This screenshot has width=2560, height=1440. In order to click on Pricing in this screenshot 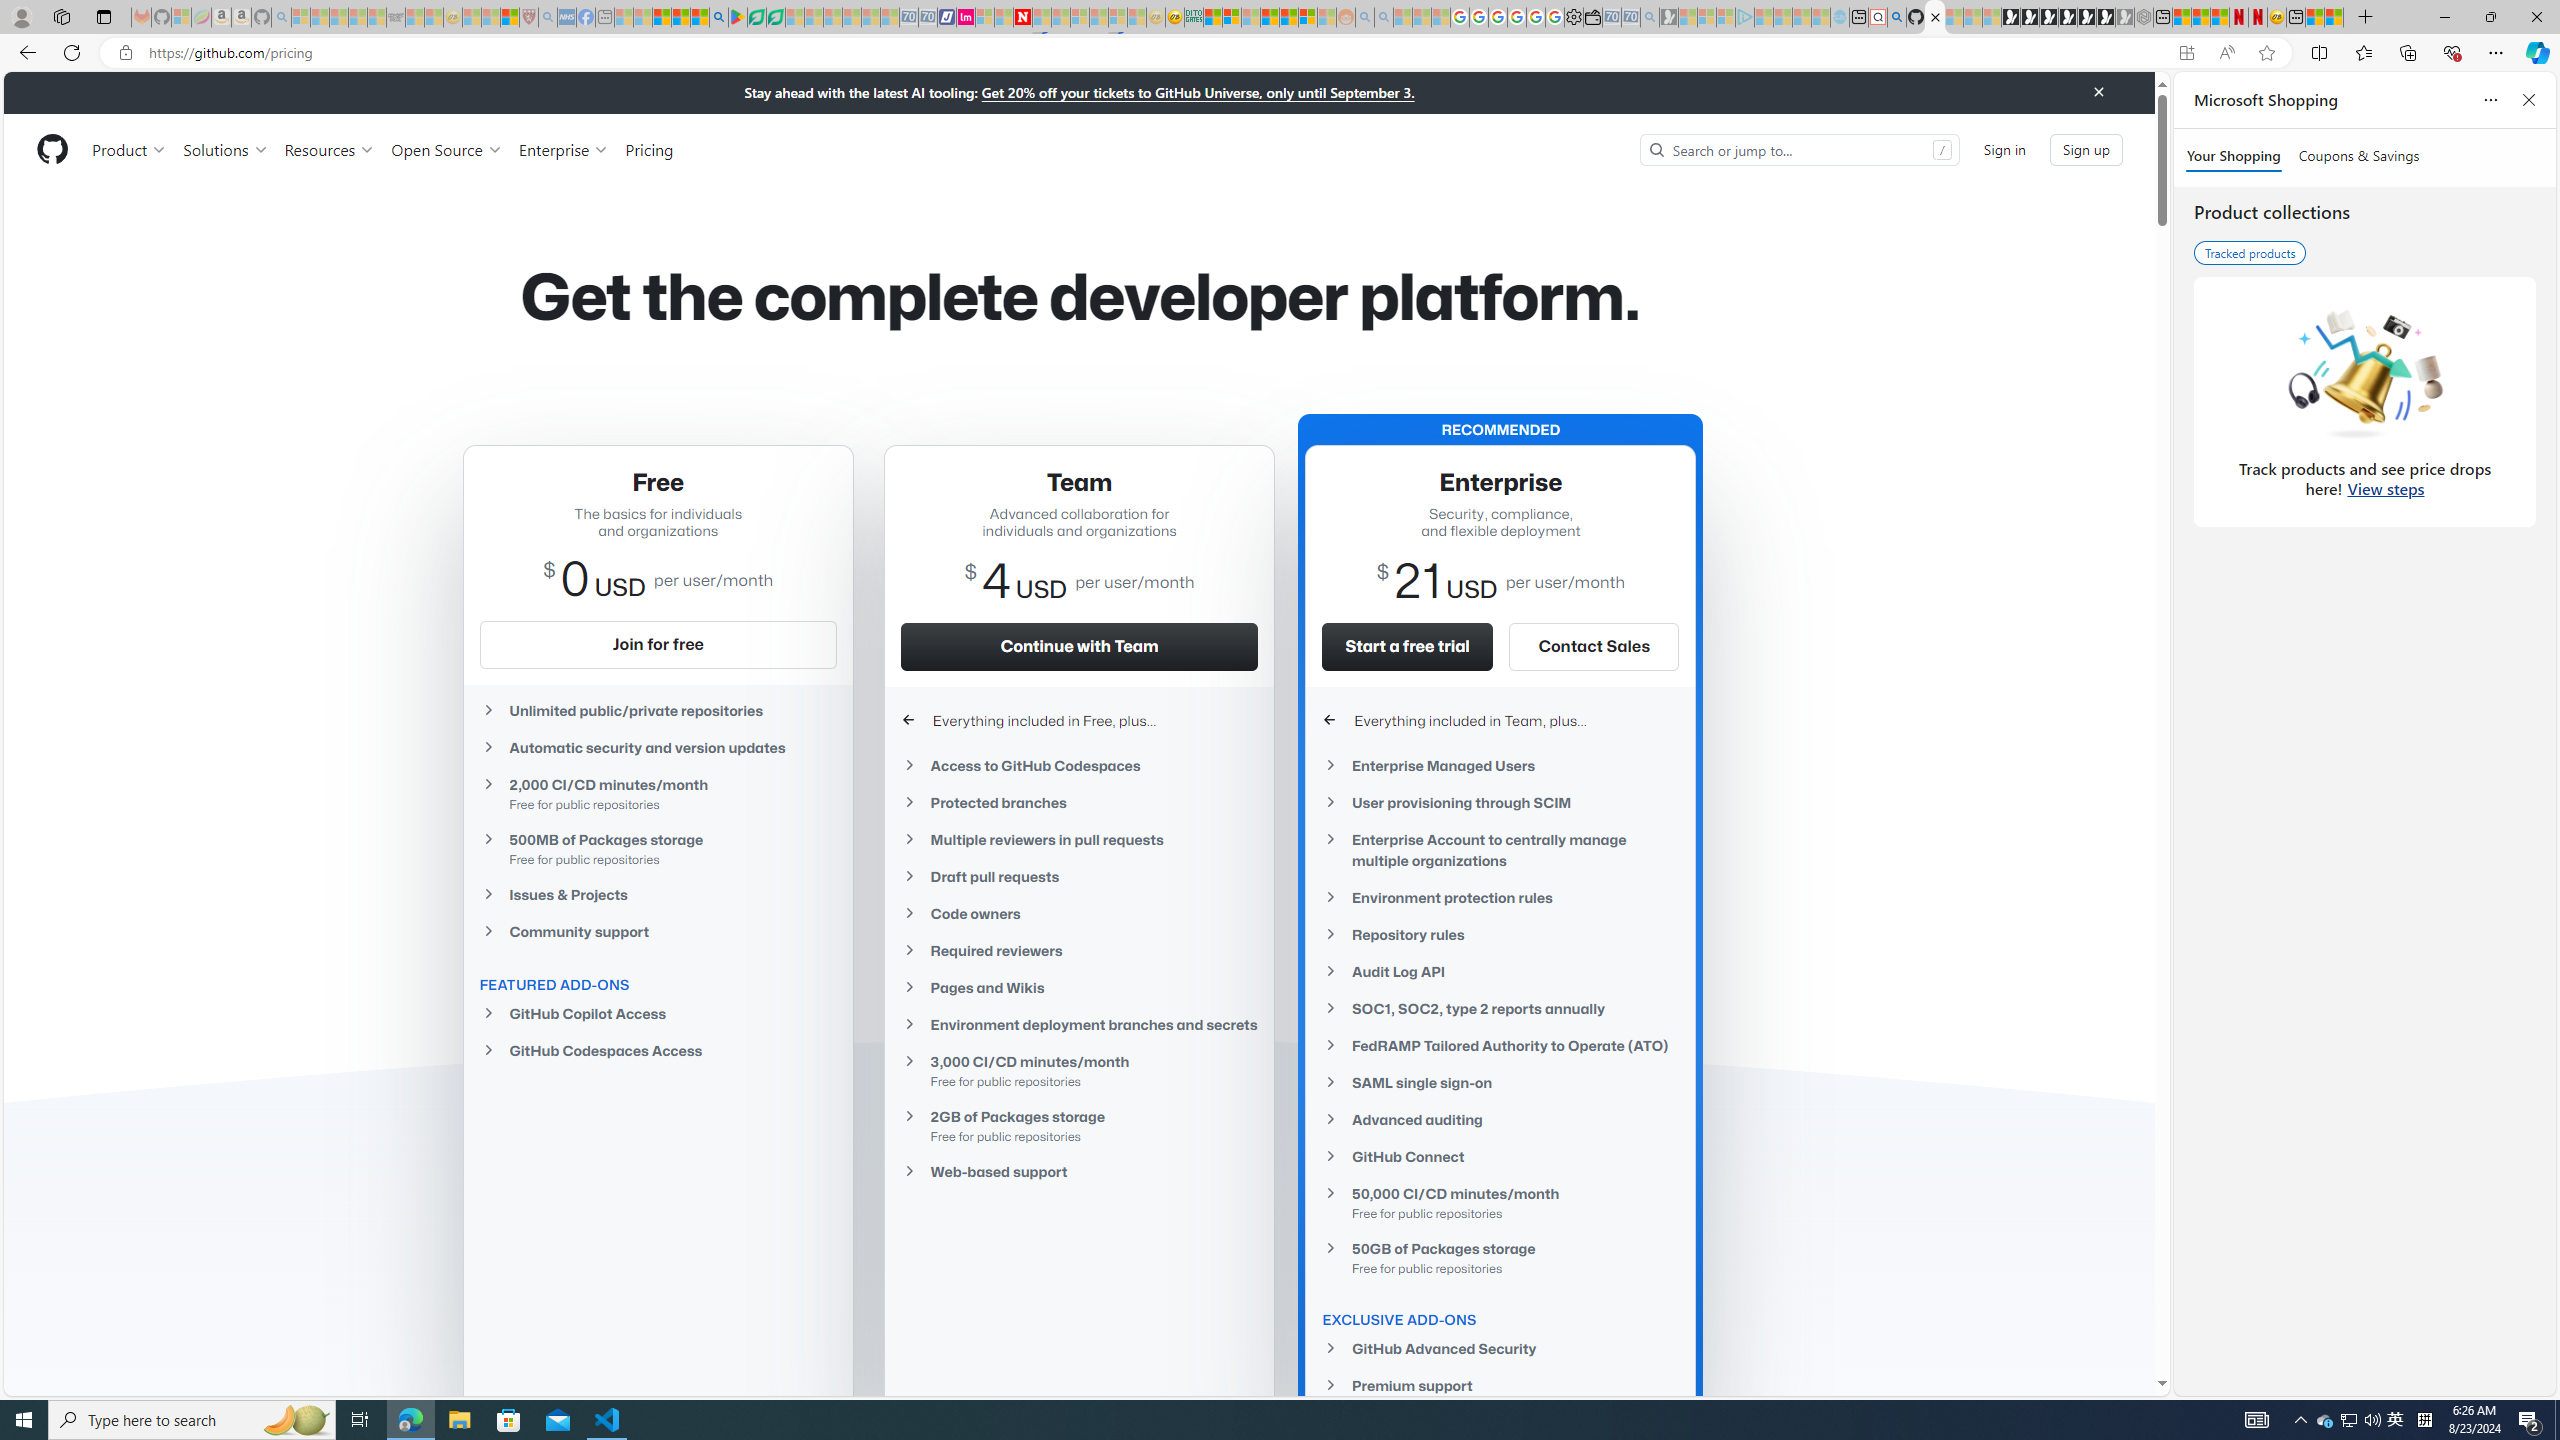, I will do `click(648, 149)`.